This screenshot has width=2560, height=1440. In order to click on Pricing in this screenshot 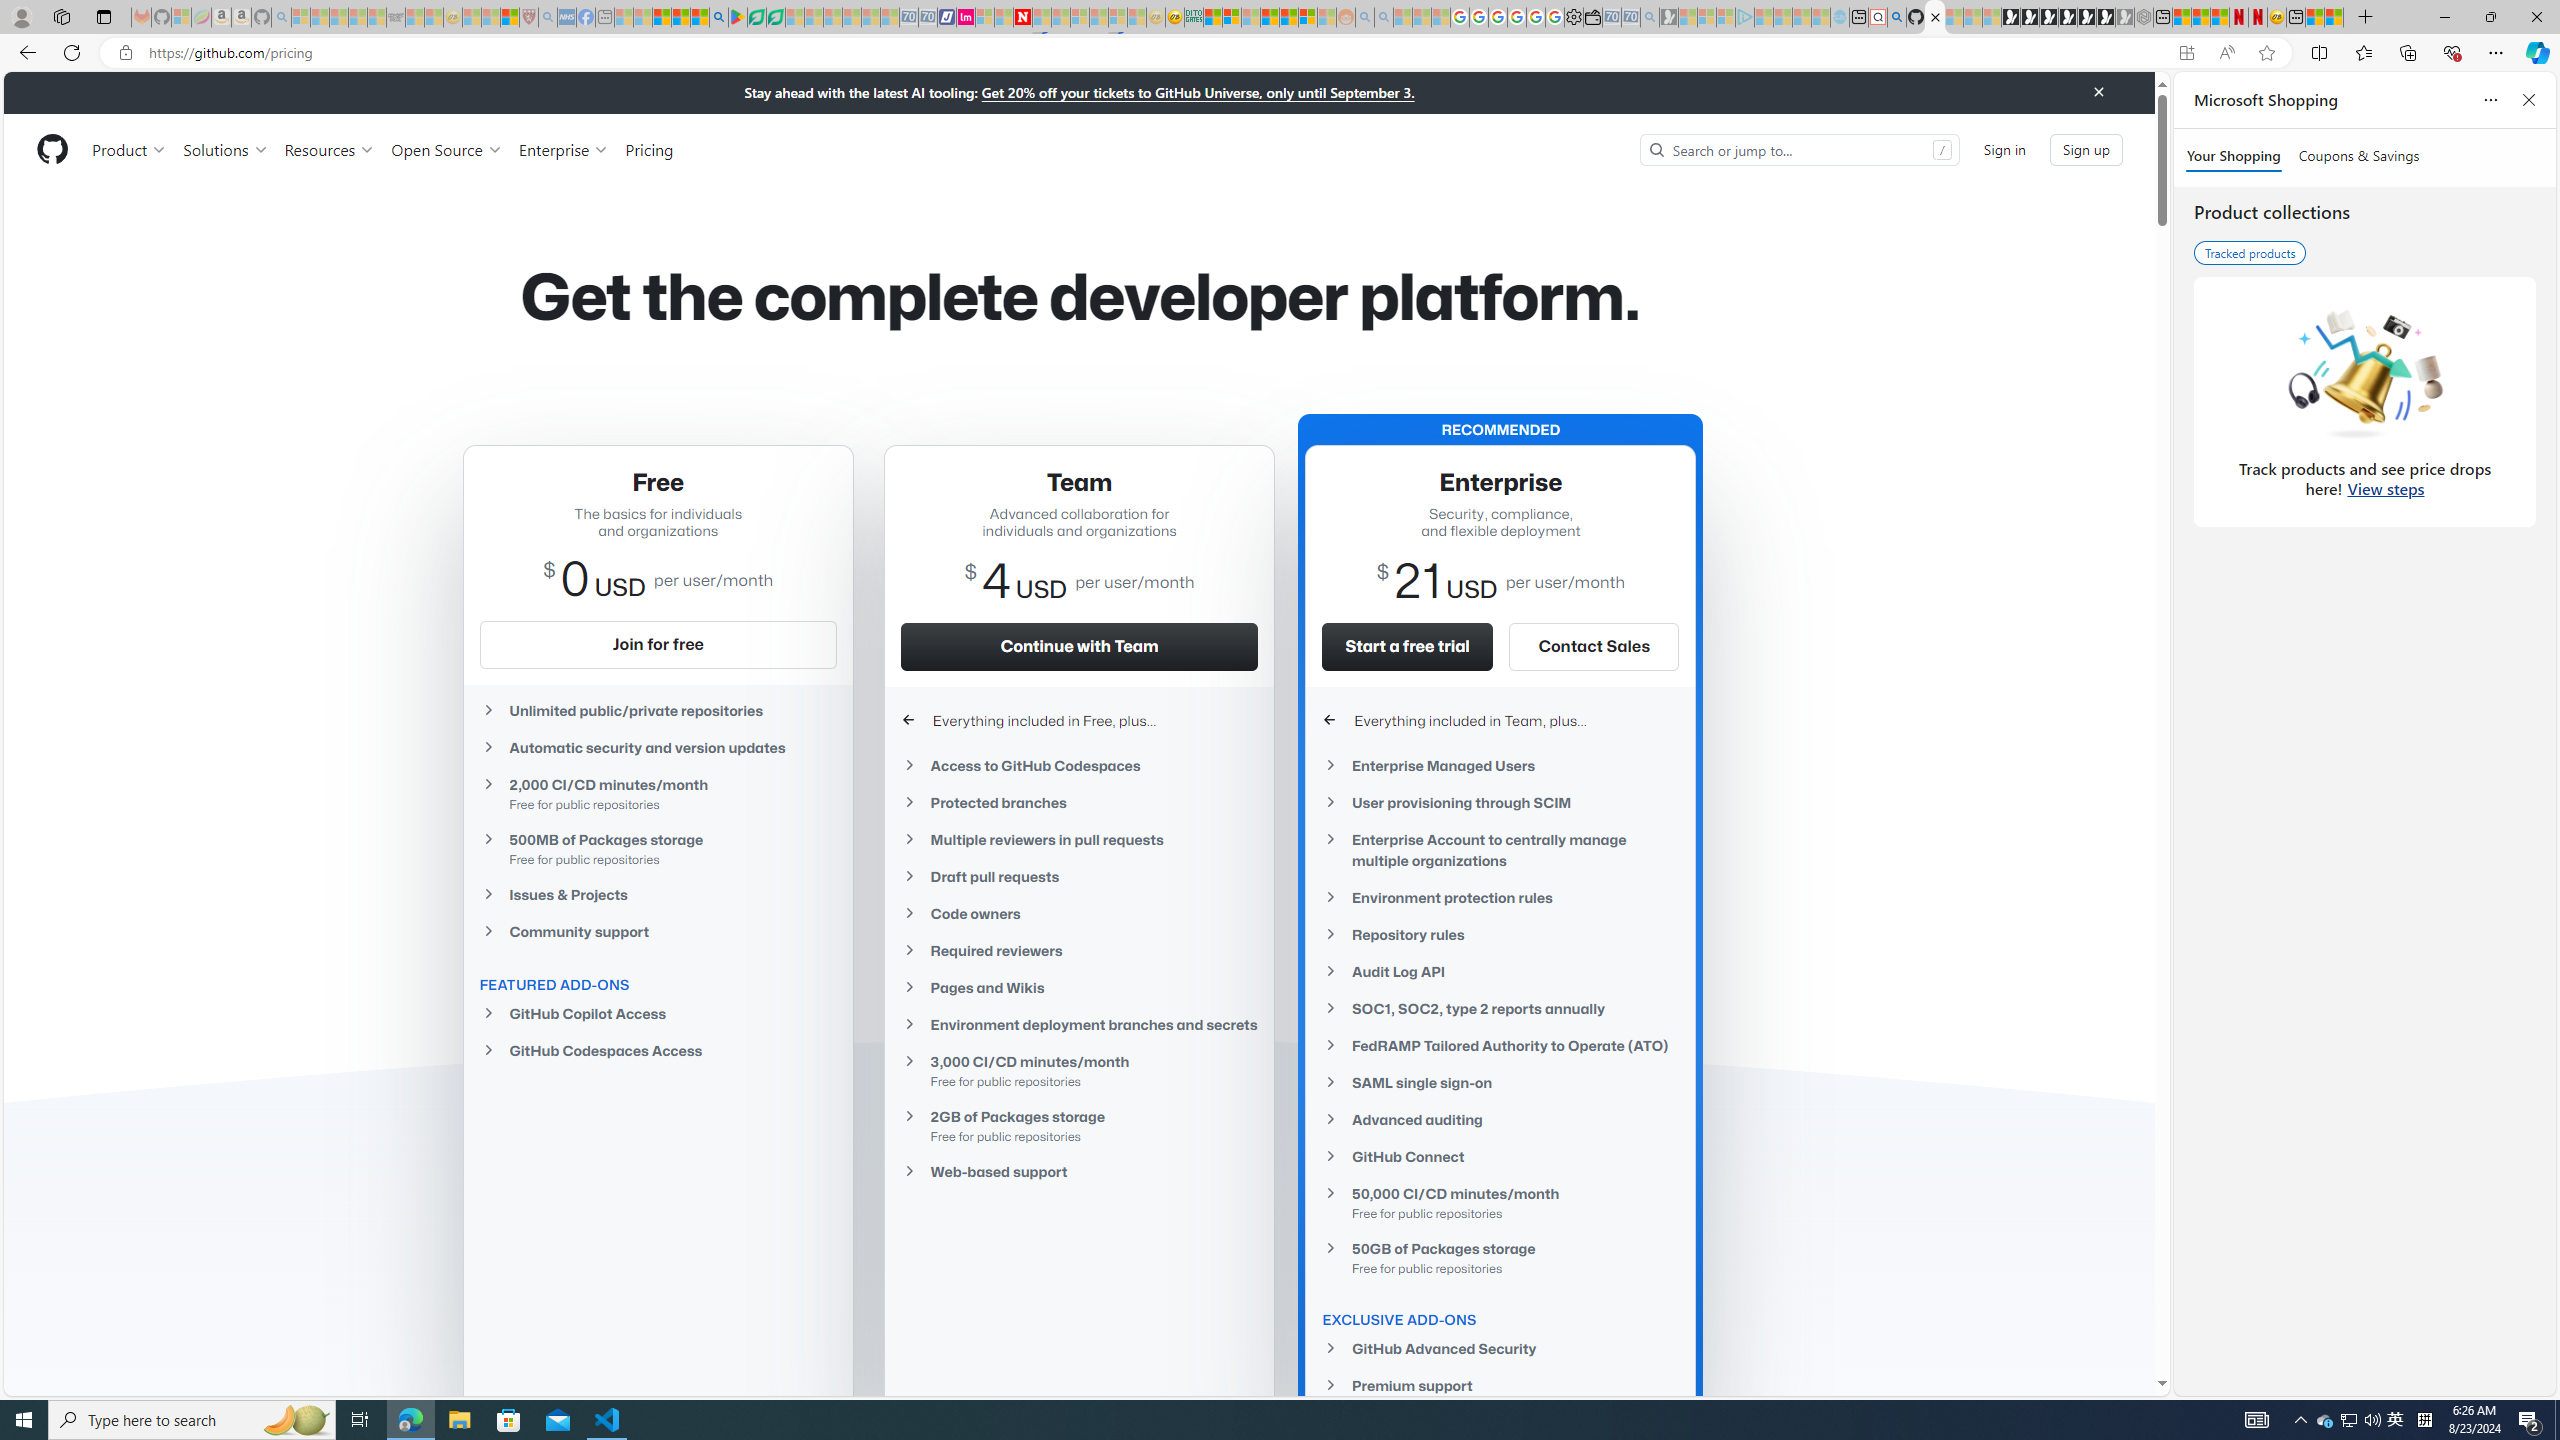, I will do `click(648, 149)`.